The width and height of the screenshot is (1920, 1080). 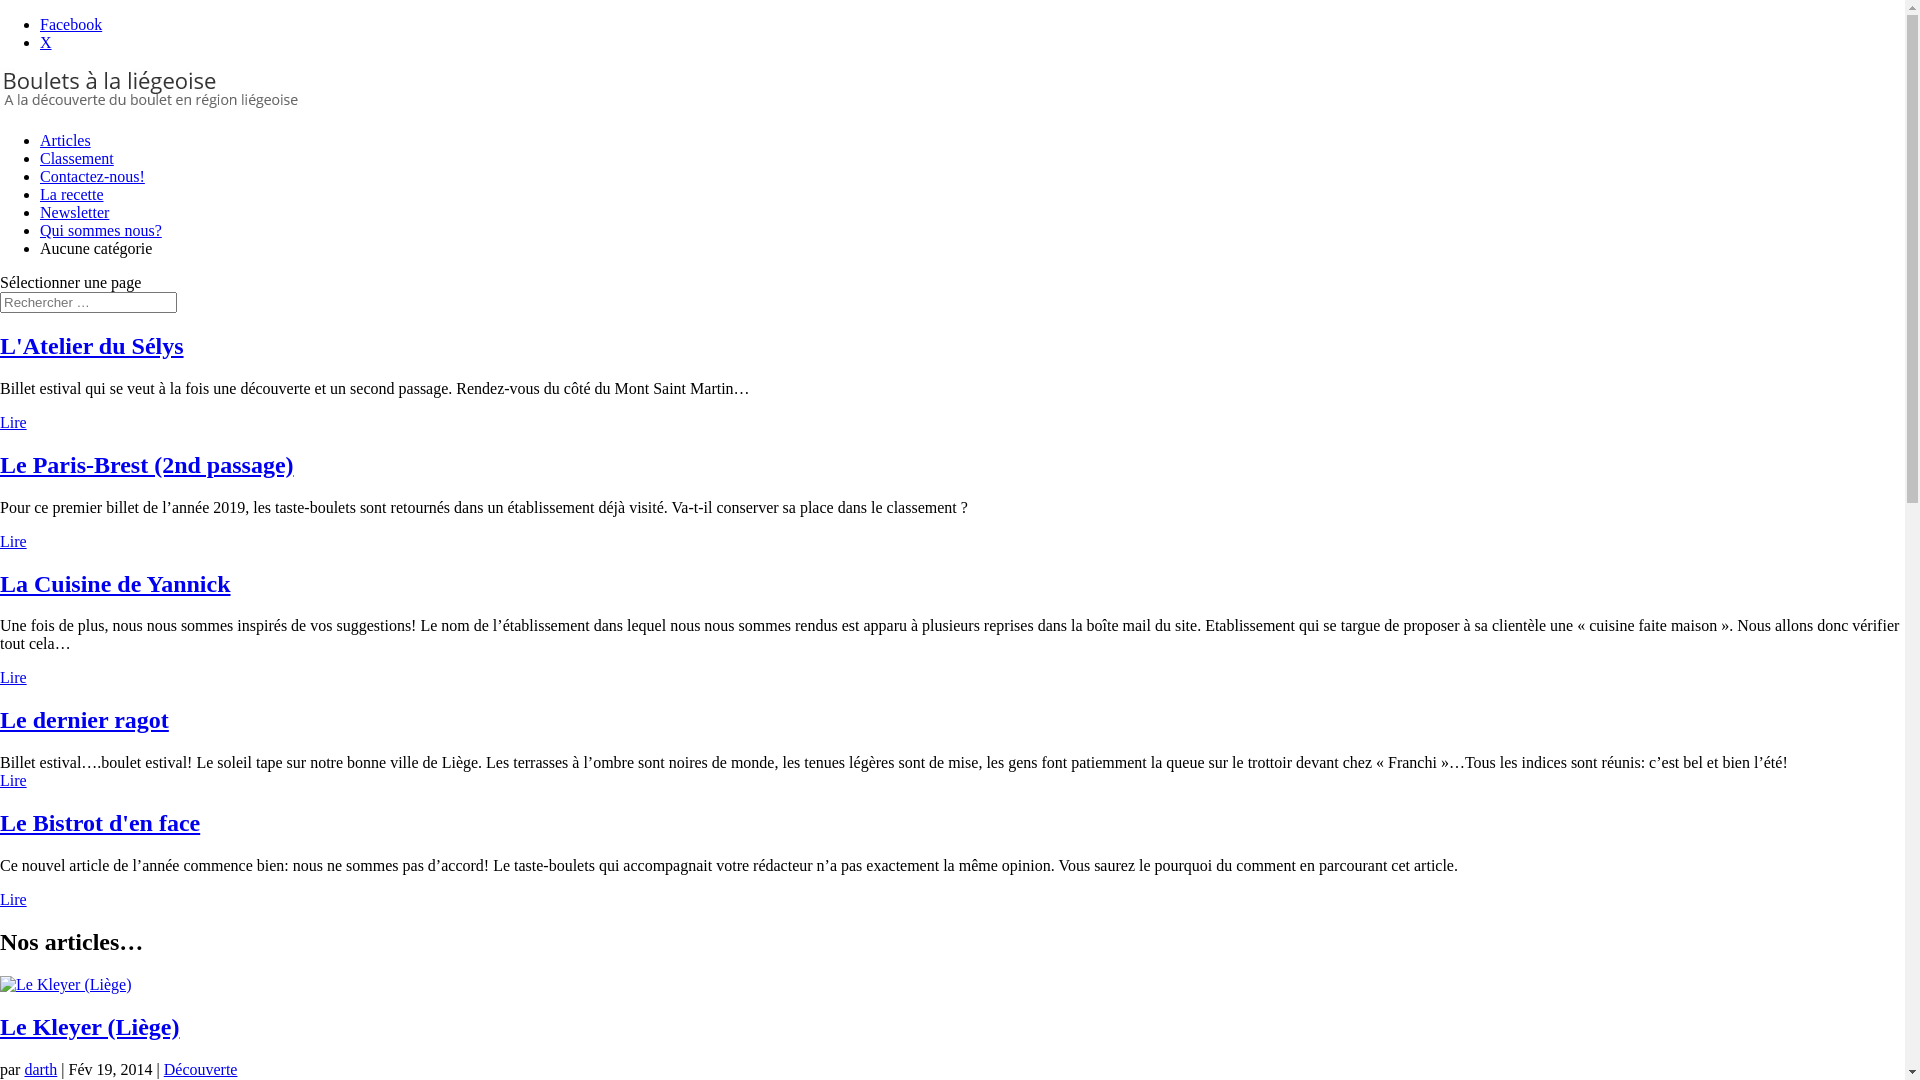 What do you see at coordinates (84, 720) in the screenshot?
I see `Le dernier ragot` at bounding box center [84, 720].